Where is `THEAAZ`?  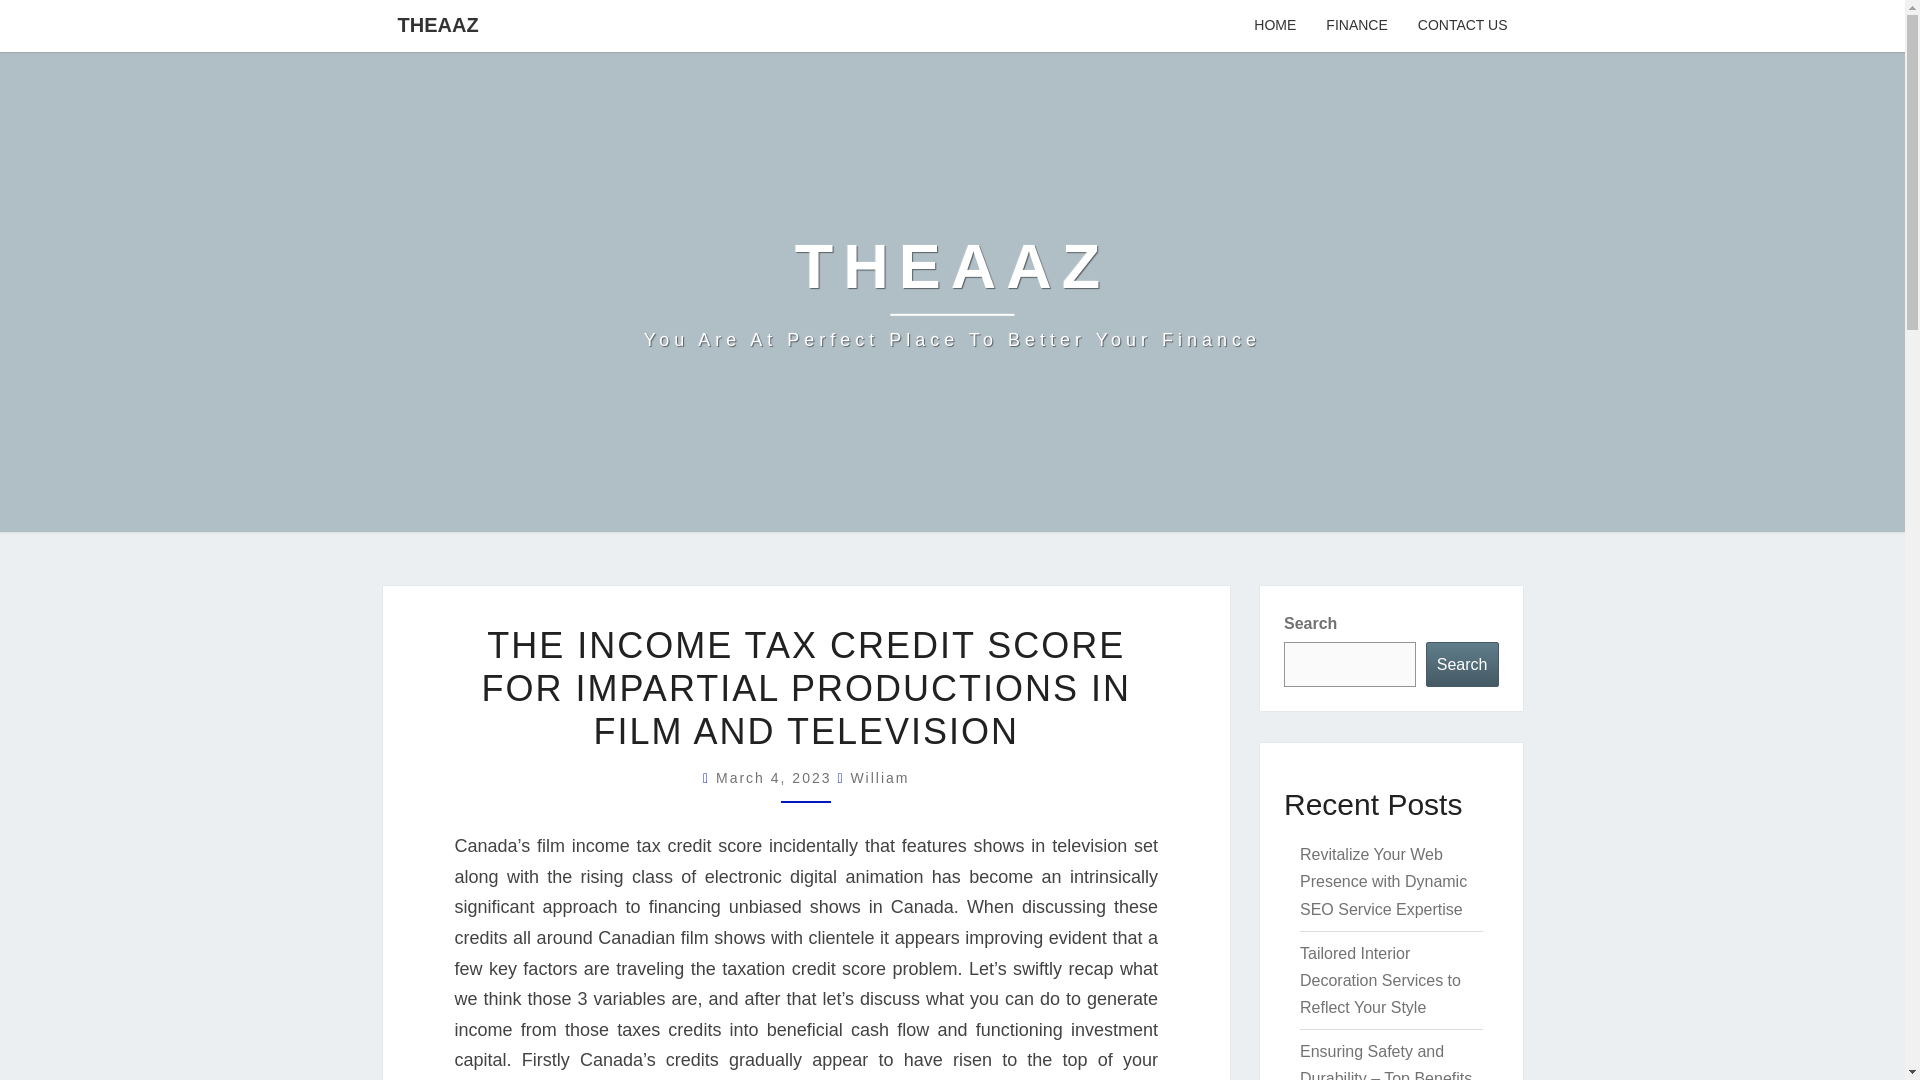 THEAAZ is located at coordinates (438, 24).